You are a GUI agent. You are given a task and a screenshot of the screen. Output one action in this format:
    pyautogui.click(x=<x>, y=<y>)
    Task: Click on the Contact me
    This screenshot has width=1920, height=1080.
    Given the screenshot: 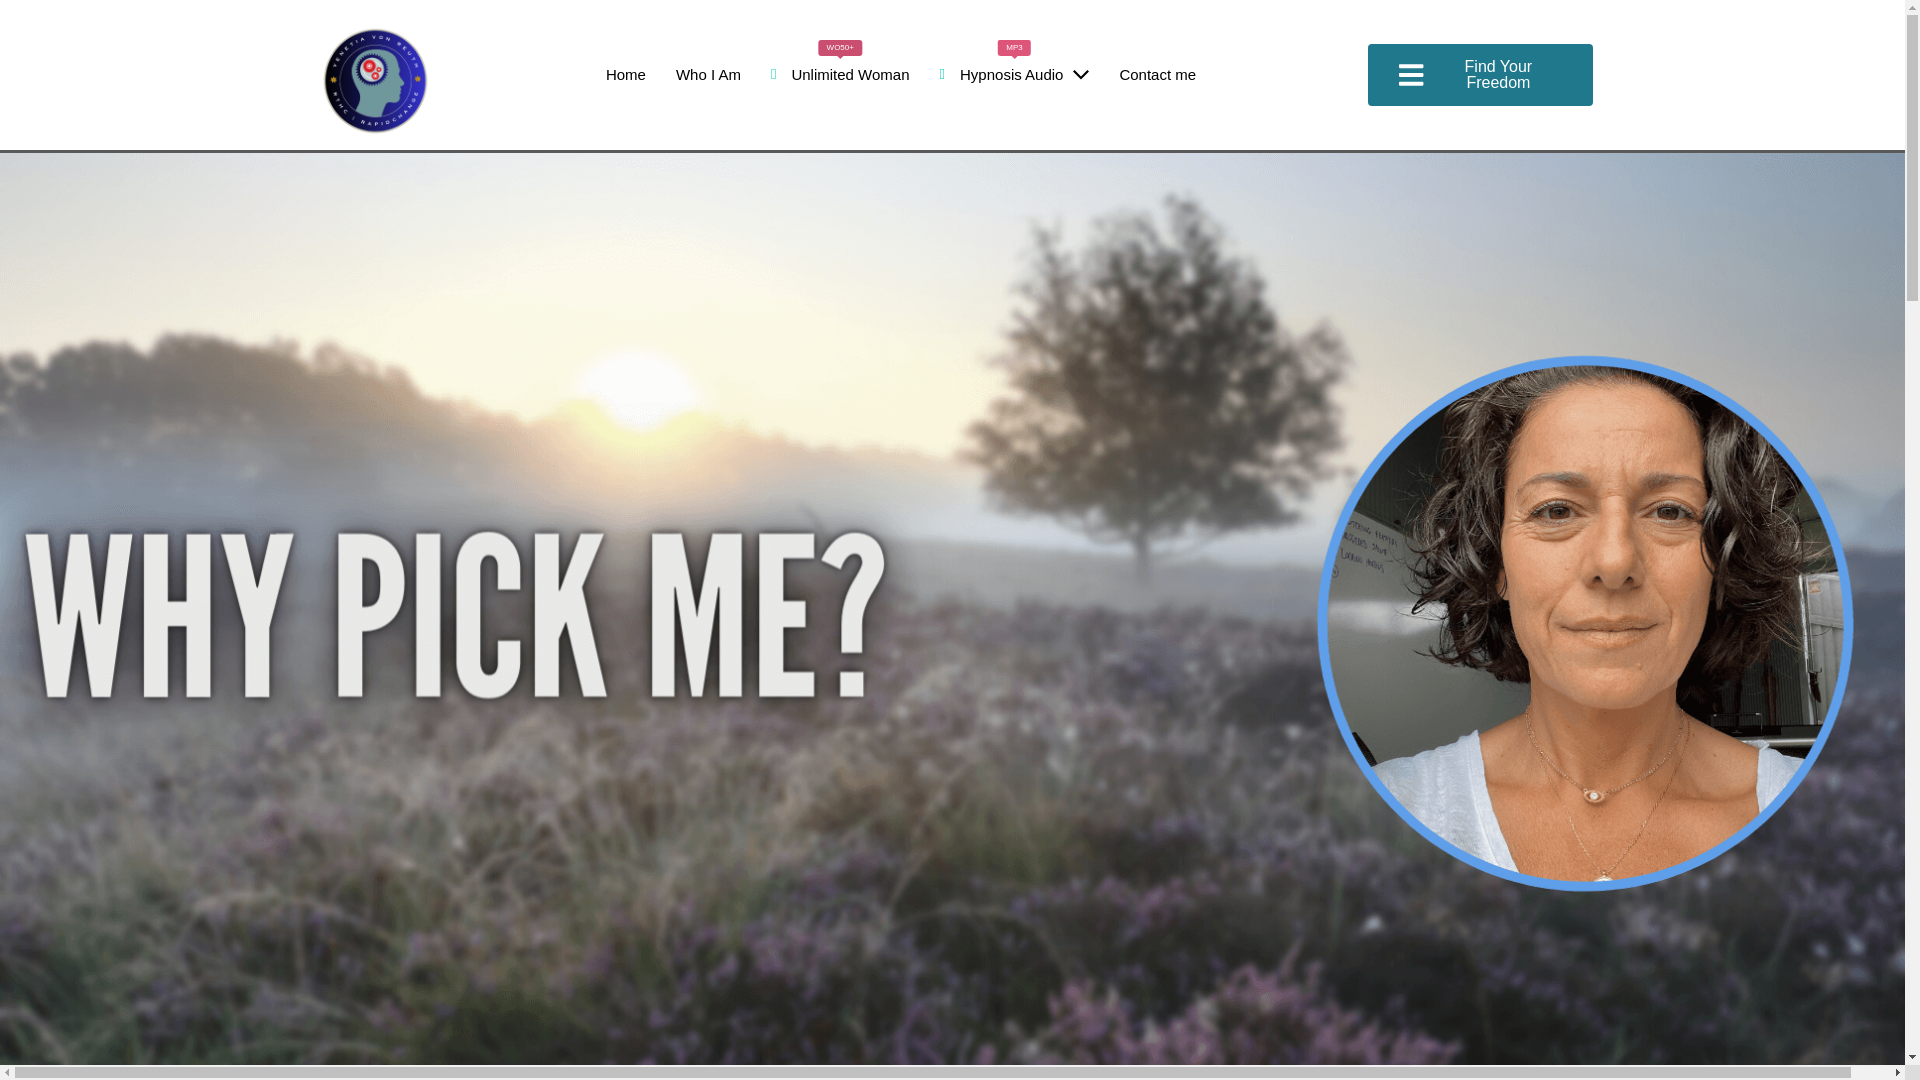 What is the action you would take?
    pyautogui.click(x=1158, y=74)
    